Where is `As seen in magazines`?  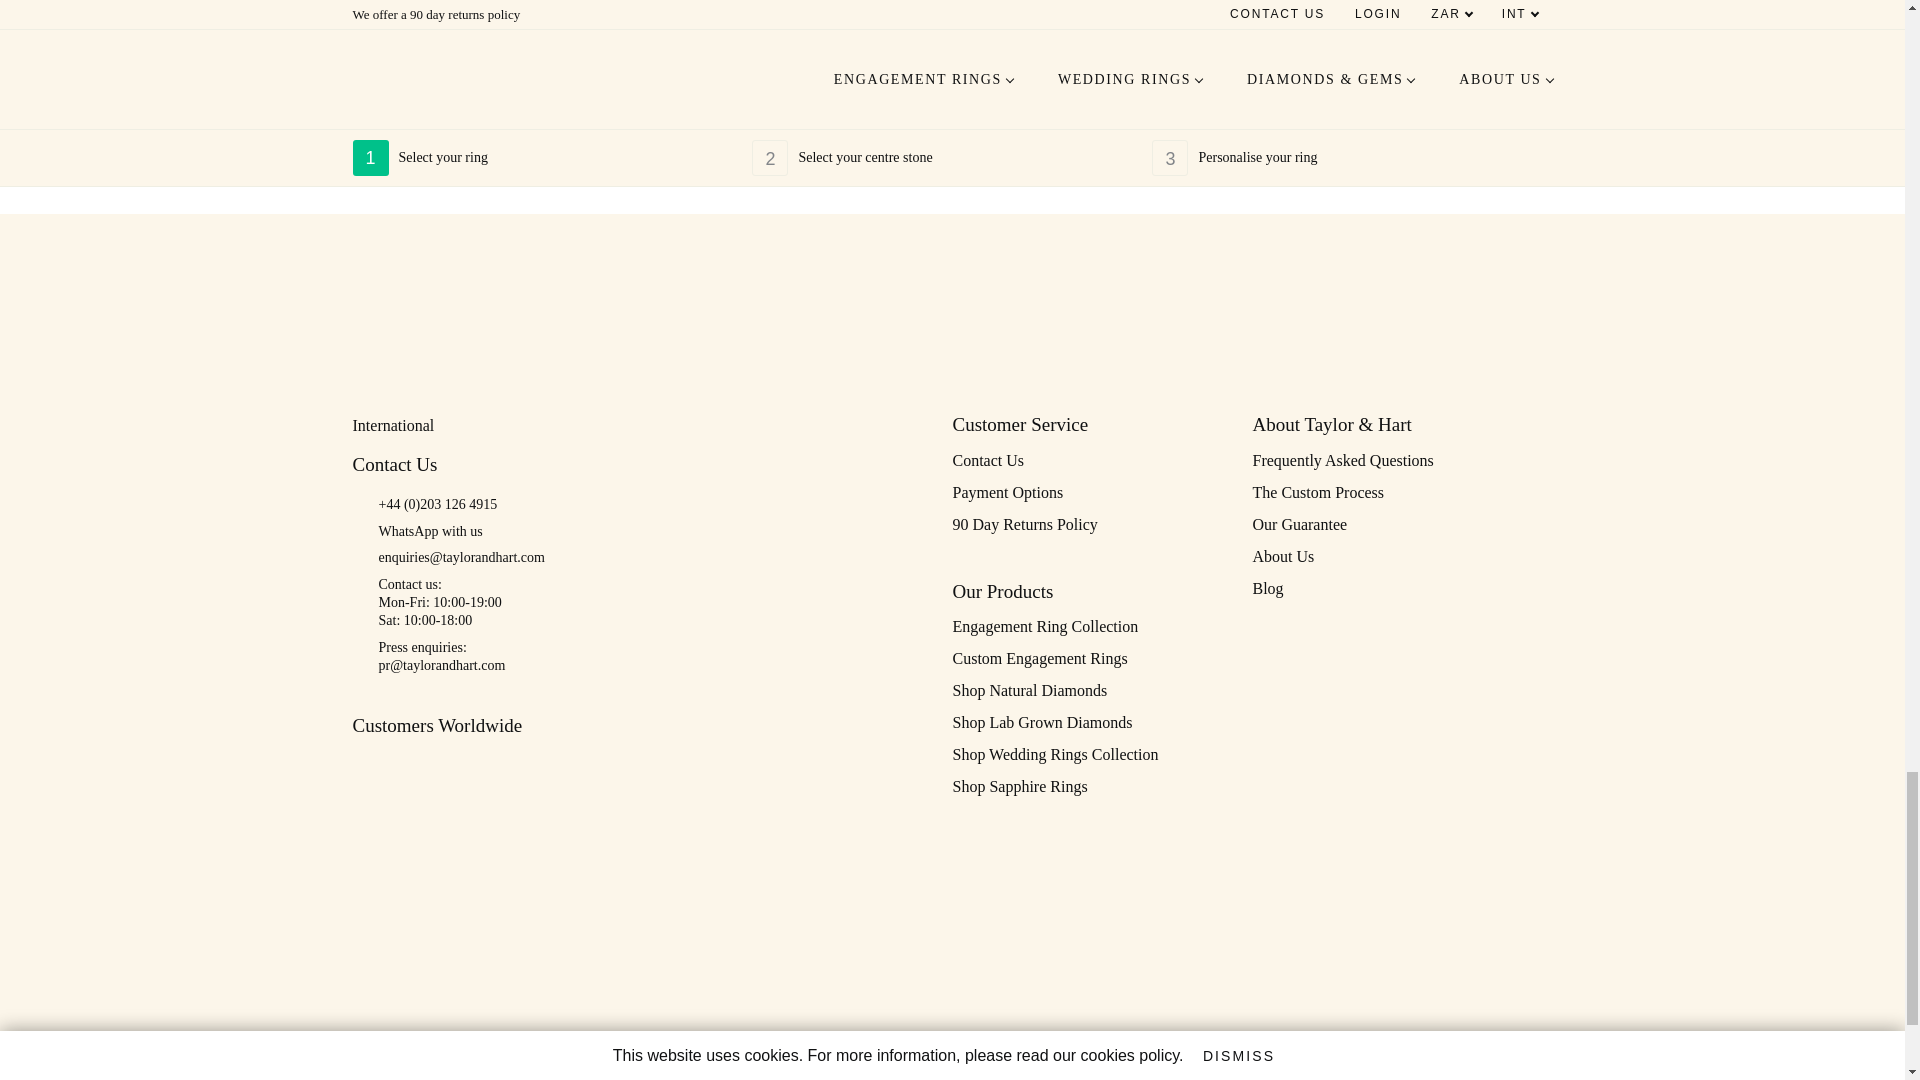
As seen in magazines is located at coordinates (1336, 278).